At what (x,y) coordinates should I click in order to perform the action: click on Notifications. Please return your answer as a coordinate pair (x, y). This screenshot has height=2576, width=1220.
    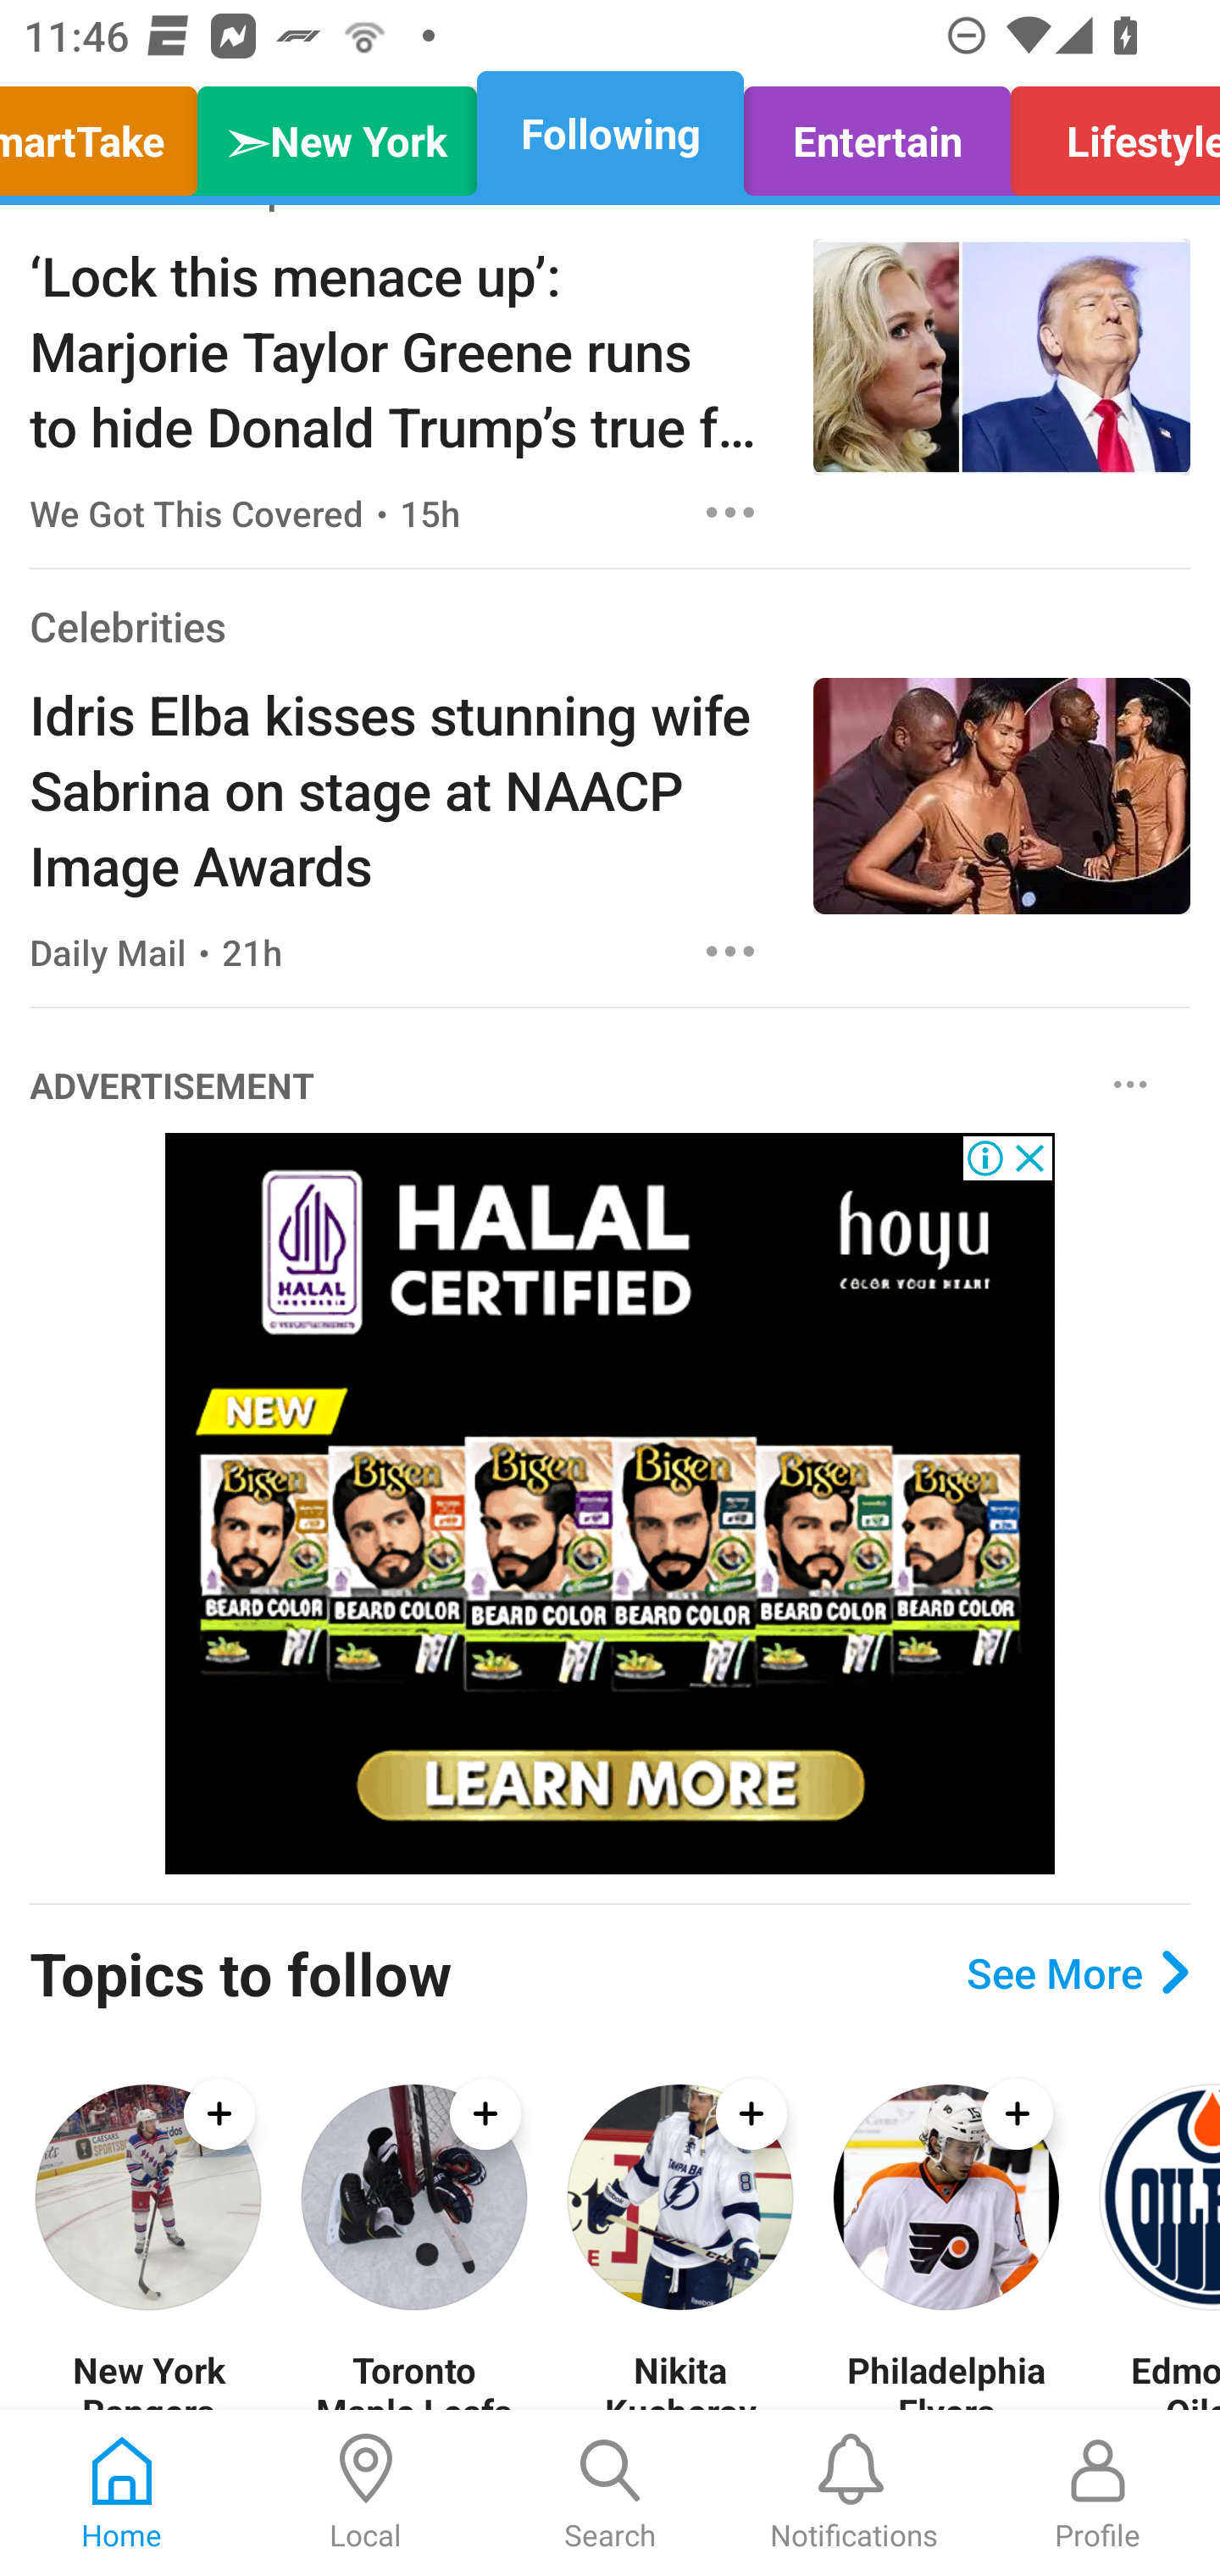
    Looking at the image, I should click on (854, 2493).